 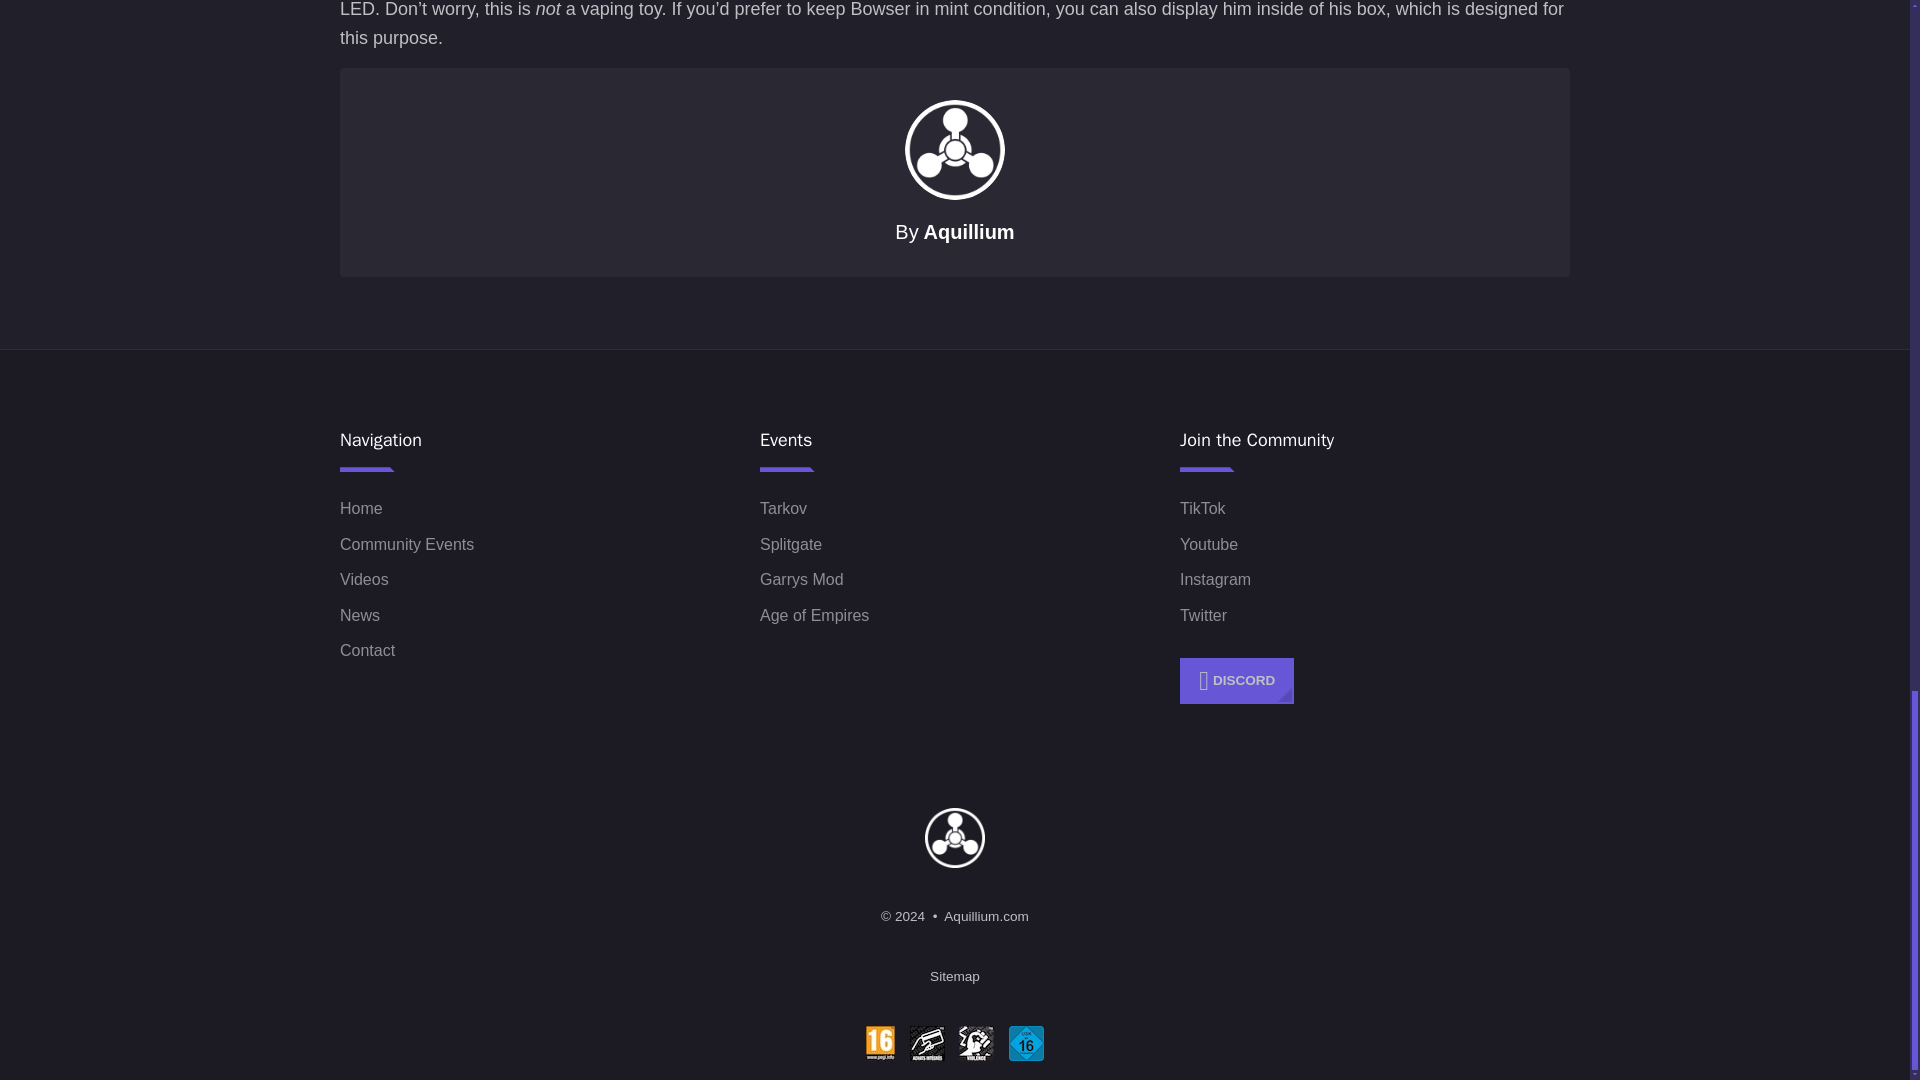 I want to click on Tarkov, so click(x=783, y=509).